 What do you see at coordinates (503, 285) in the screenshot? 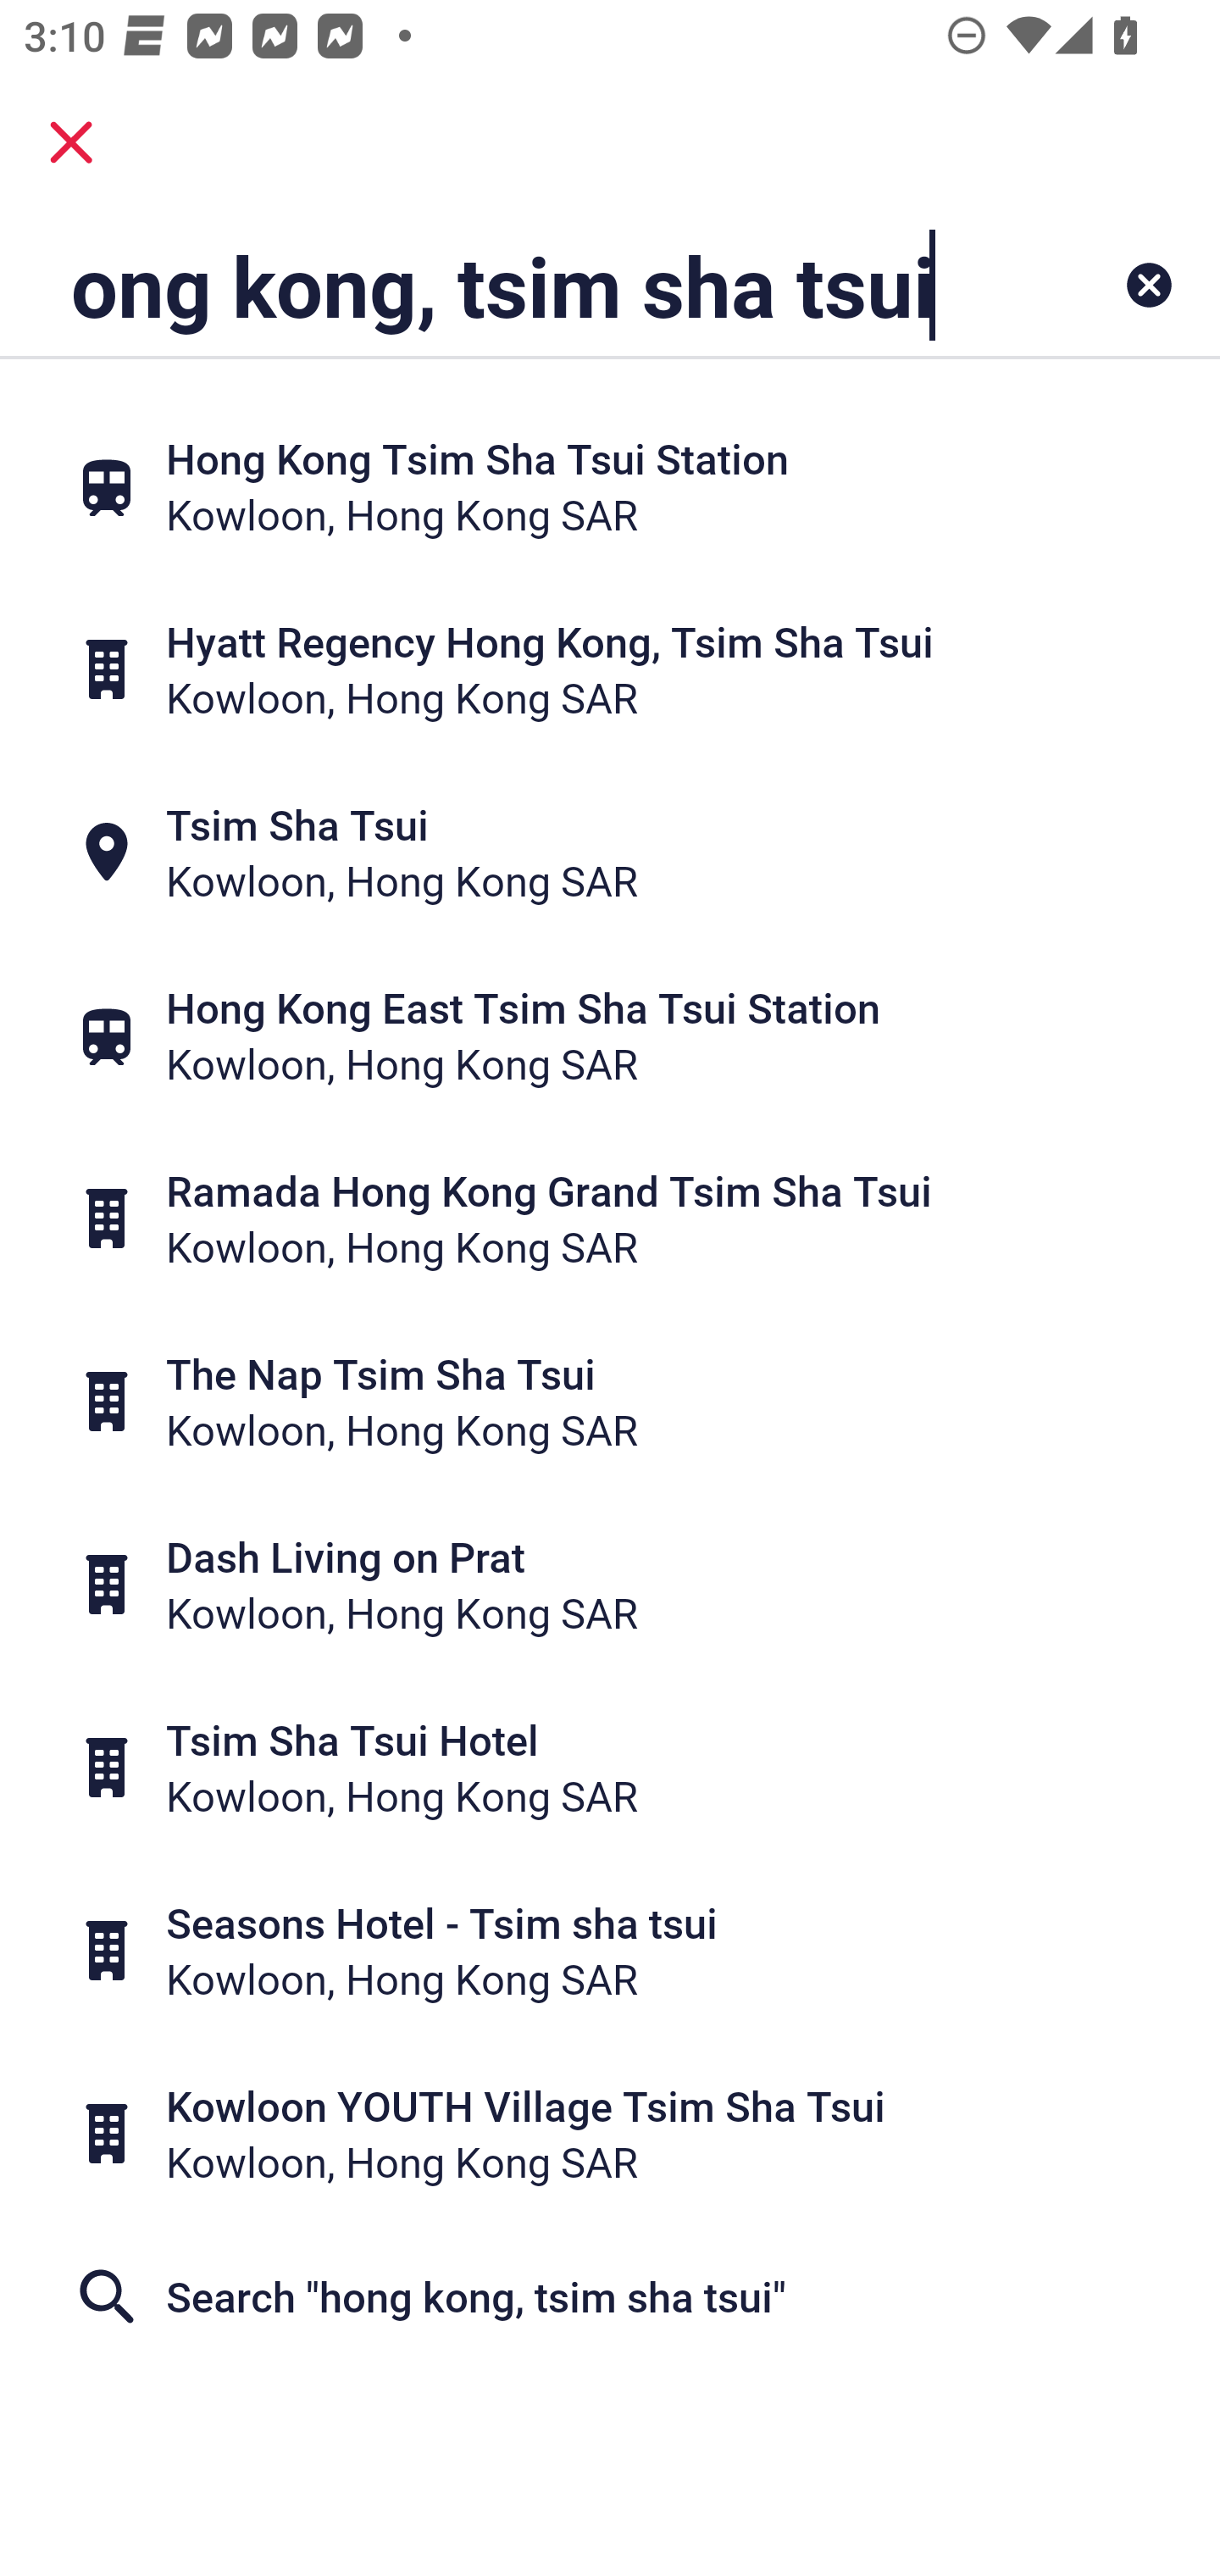
I see `hong kong, tsim sha tsui` at bounding box center [503, 285].